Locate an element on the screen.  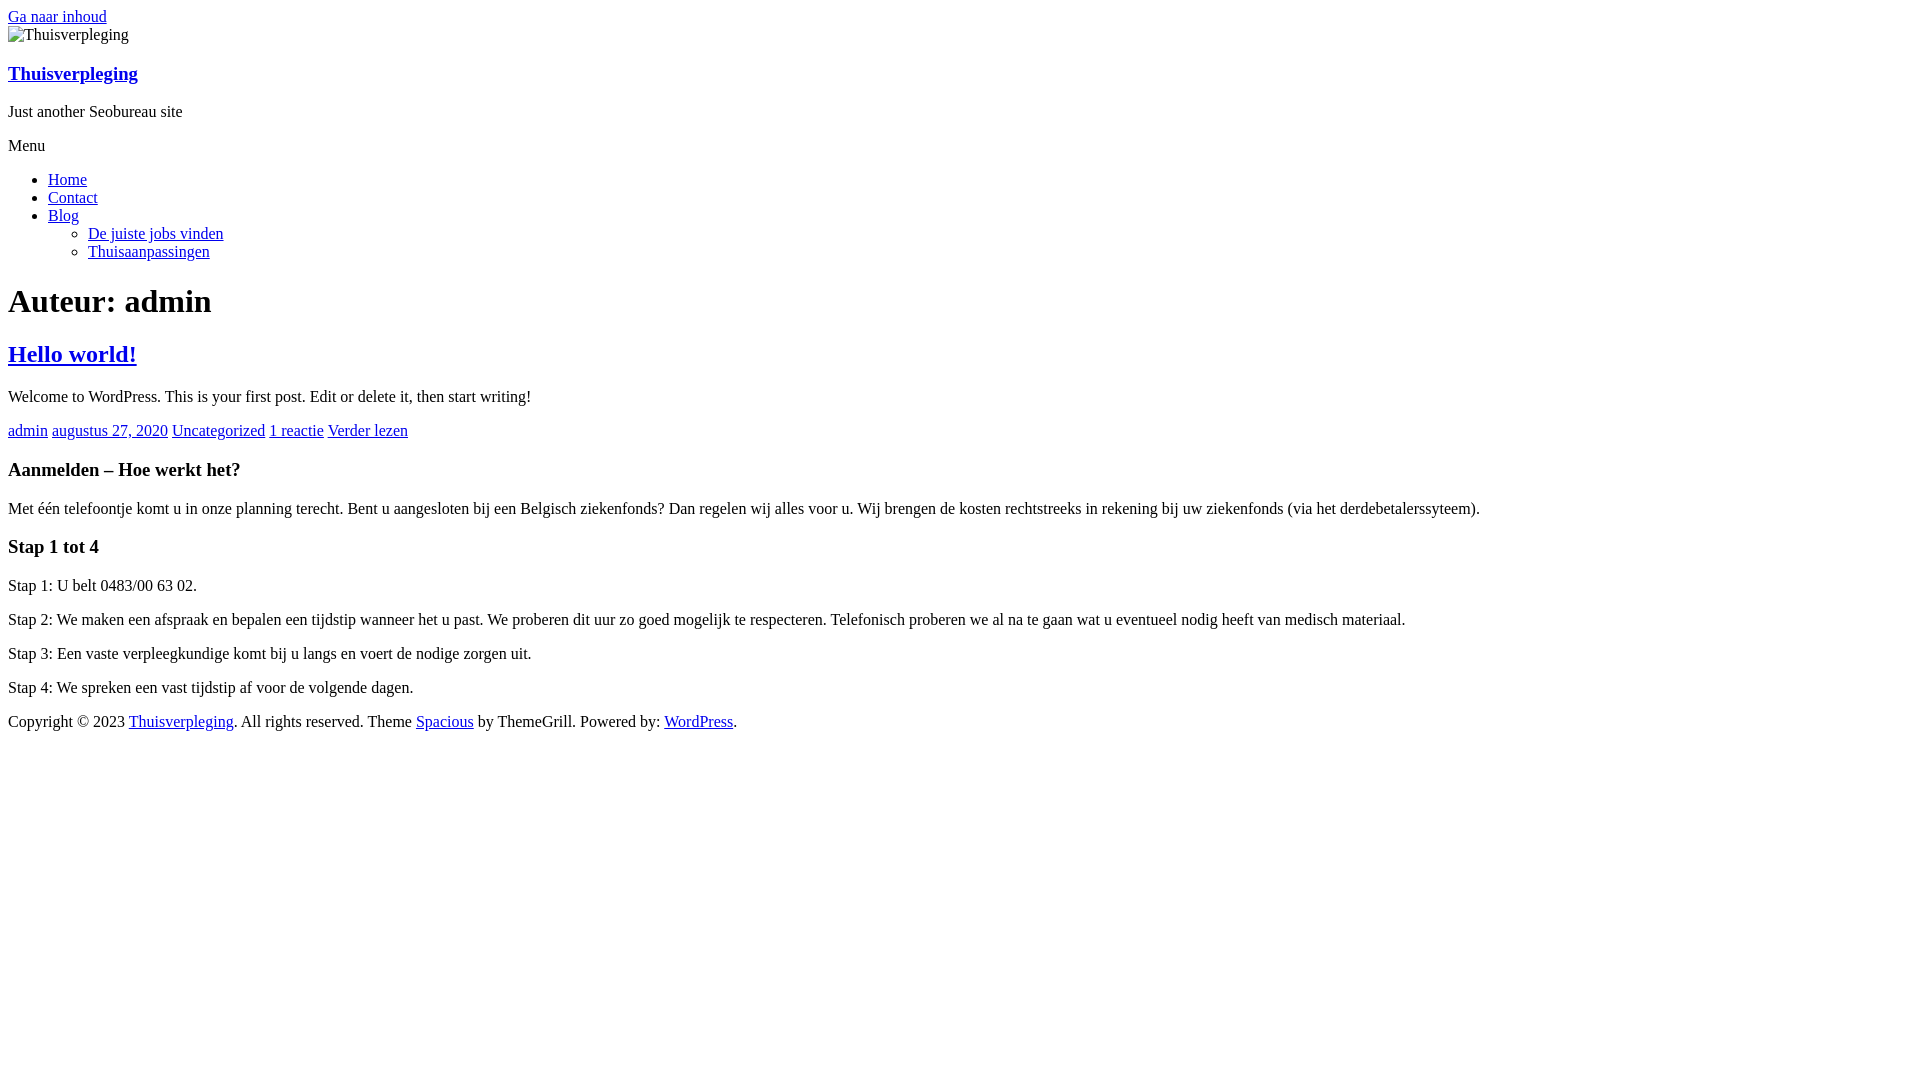
Thuisverpleging is located at coordinates (73, 74).